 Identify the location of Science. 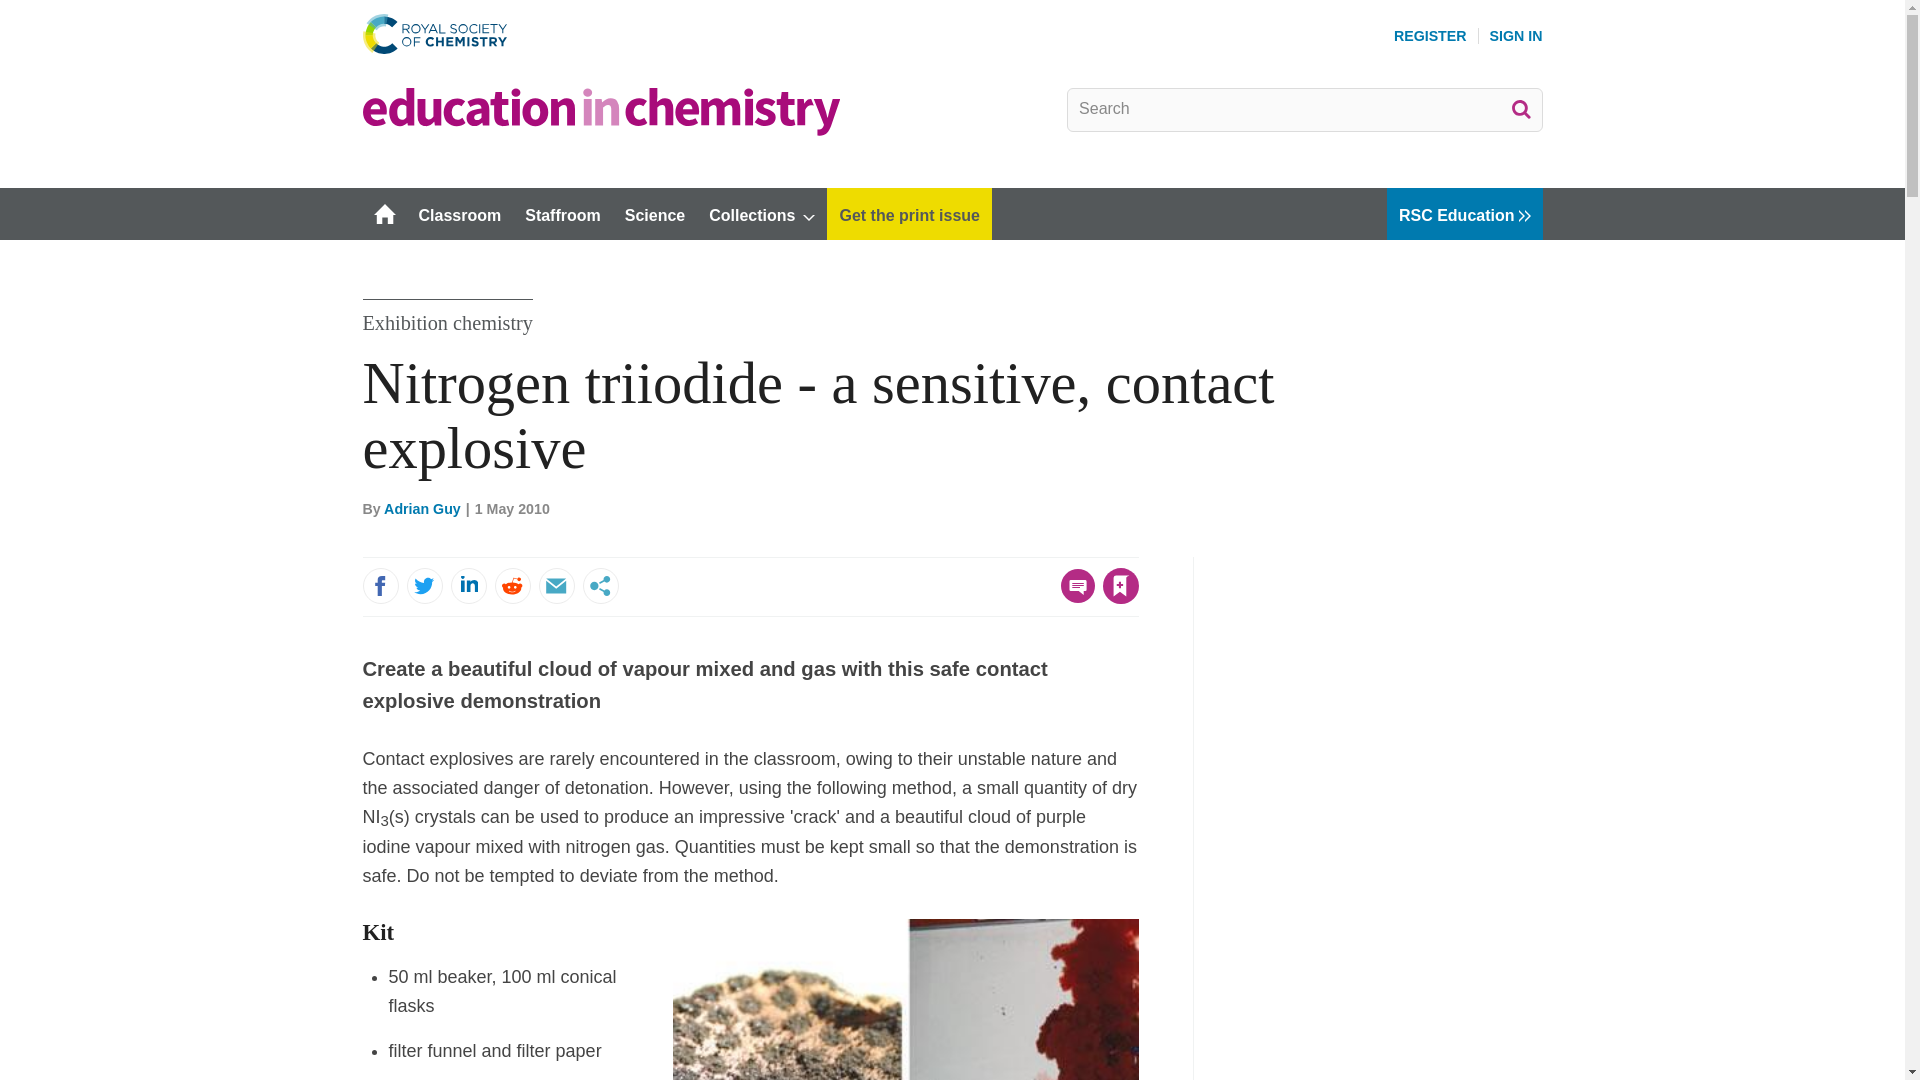
(654, 213).